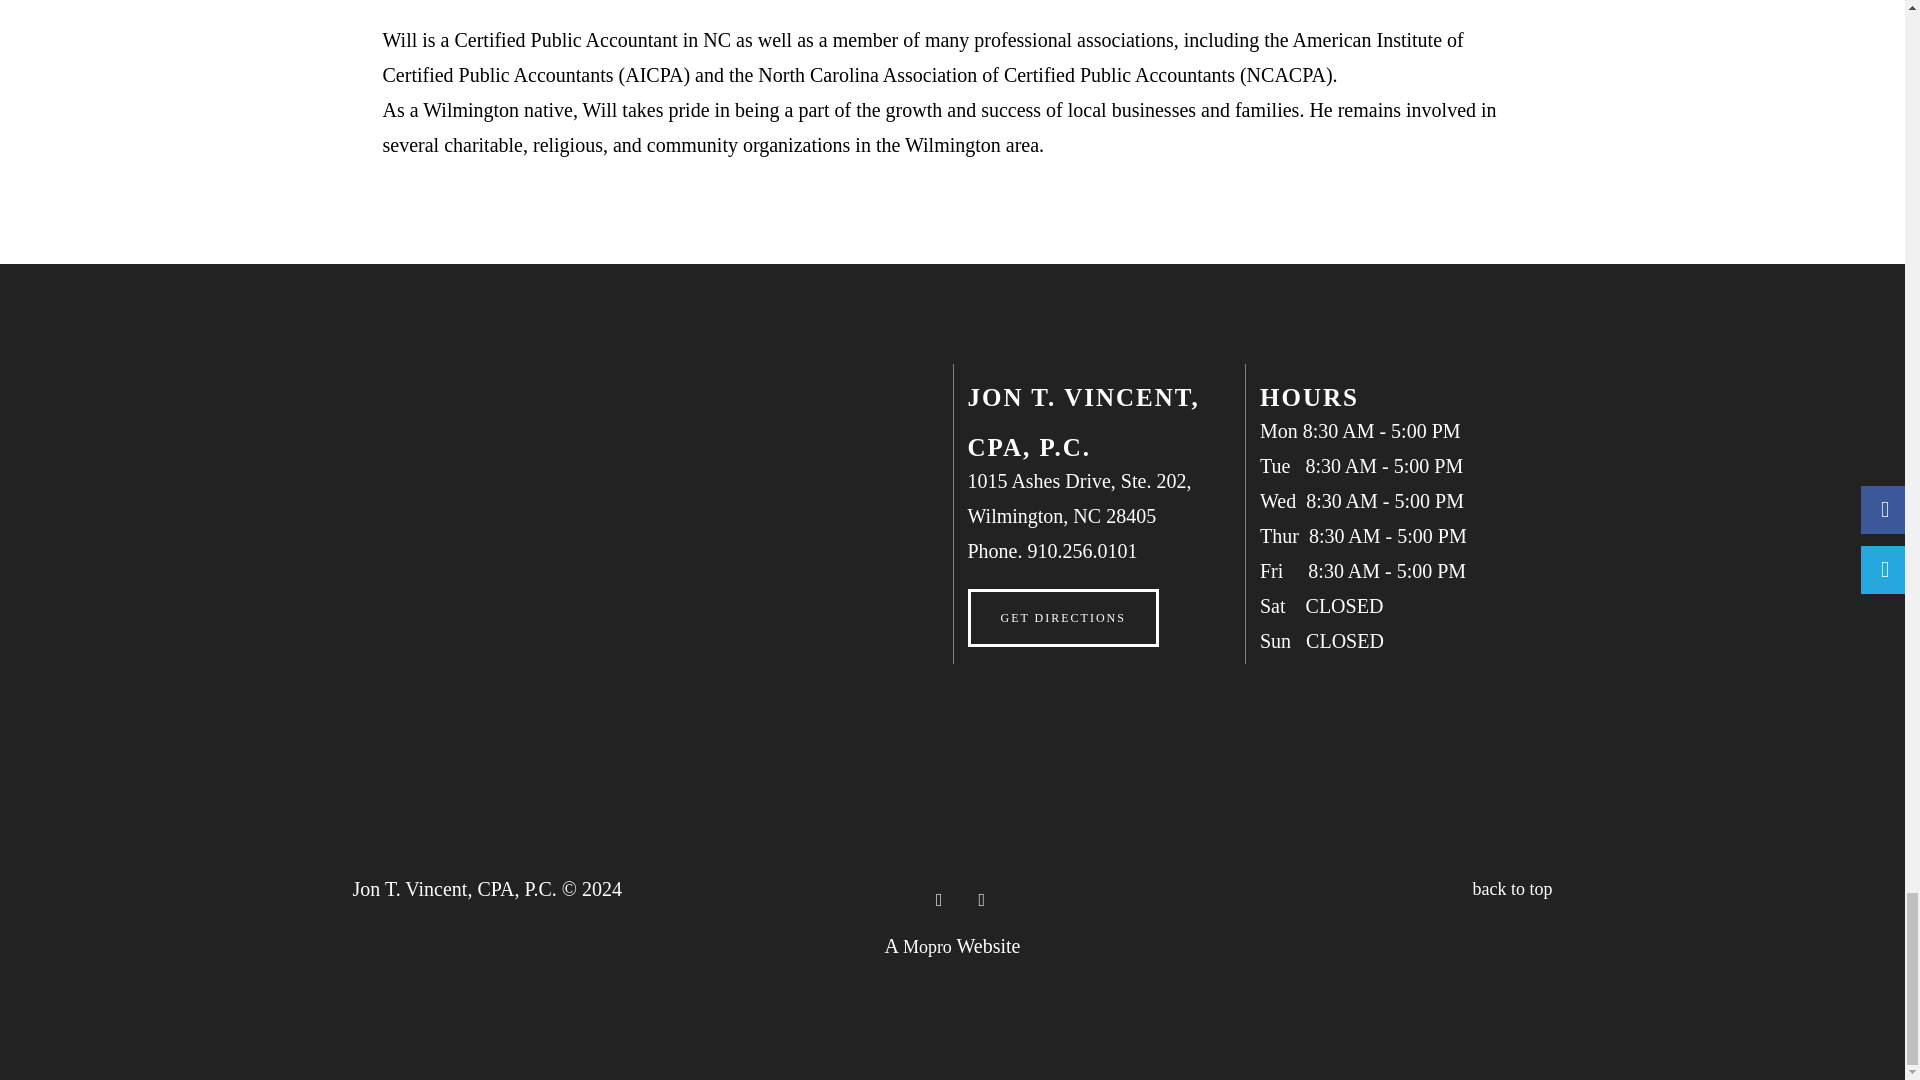 Image resolution: width=1920 pixels, height=1080 pixels. I want to click on A Mopro Website, so click(927, 946).